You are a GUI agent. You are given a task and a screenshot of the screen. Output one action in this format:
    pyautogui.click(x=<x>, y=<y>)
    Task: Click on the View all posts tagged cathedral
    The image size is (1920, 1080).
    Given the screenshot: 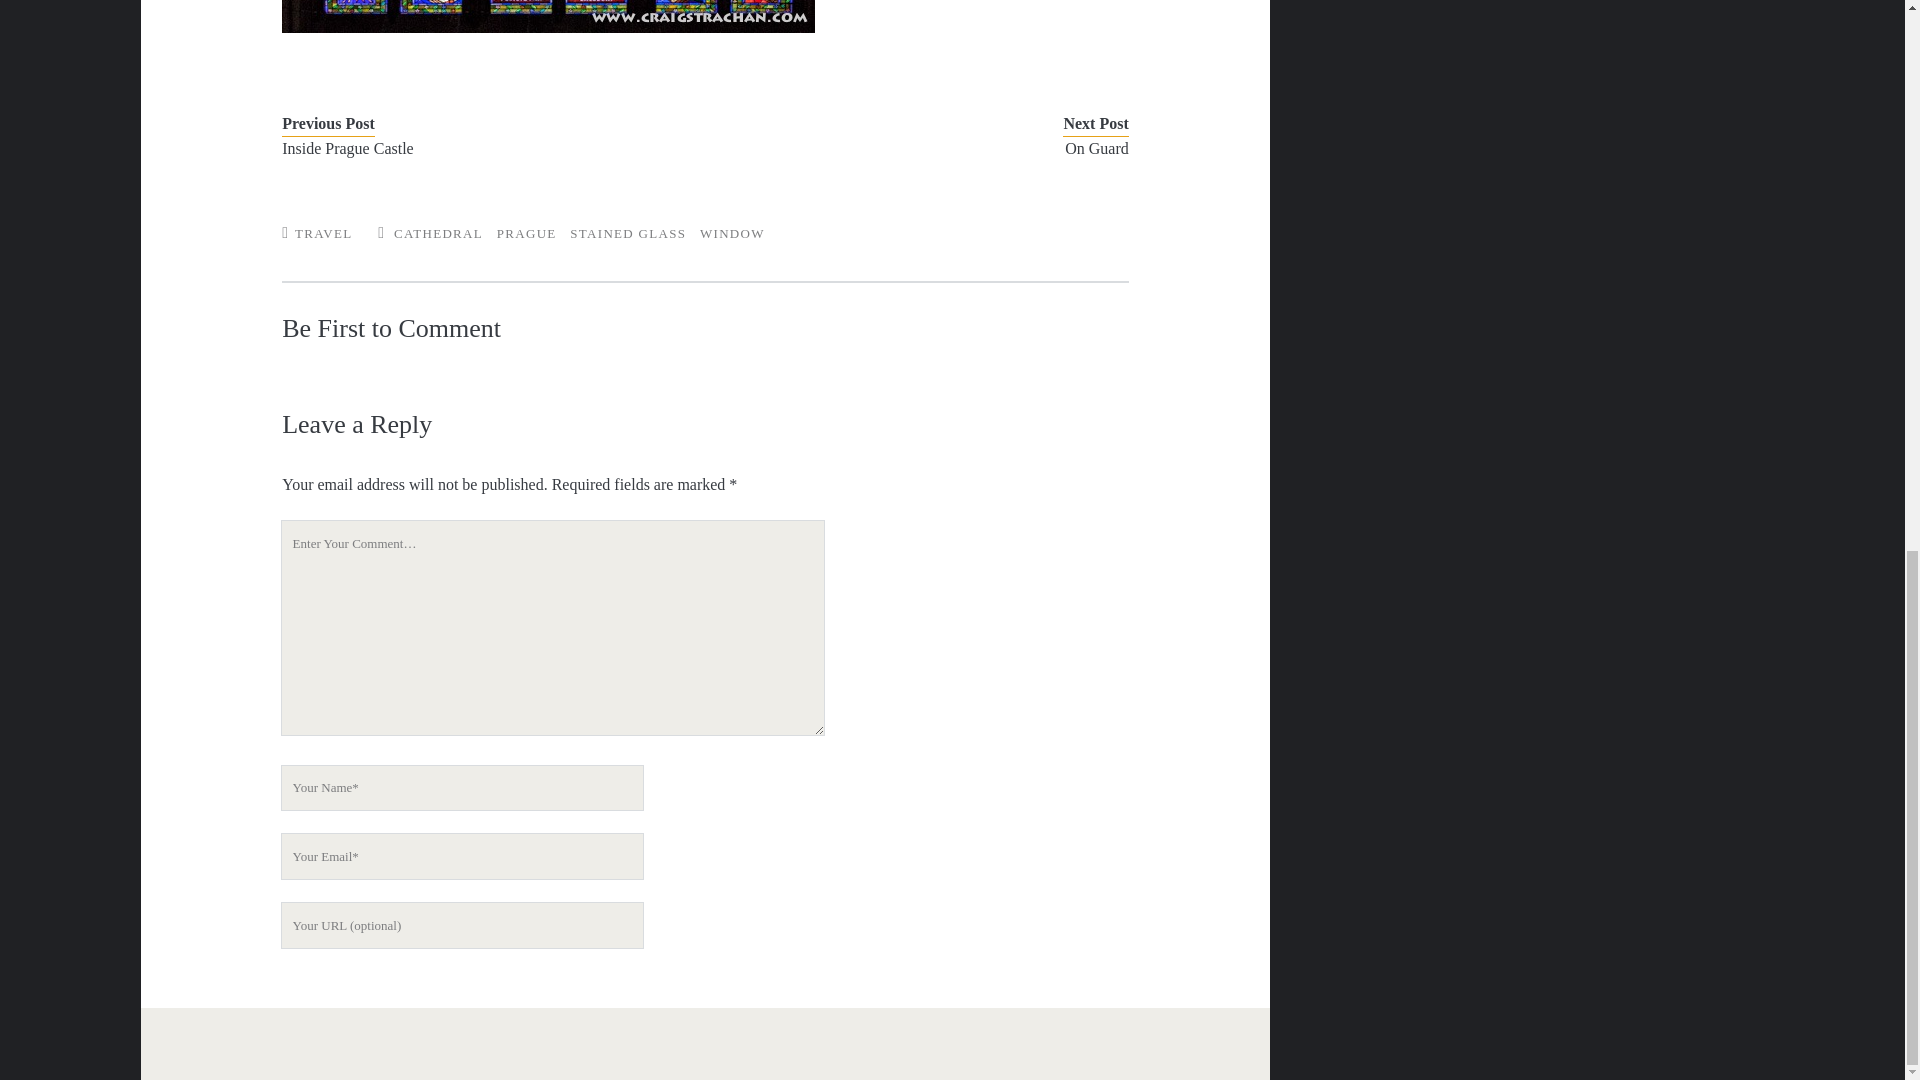 What is the action you would take?
    pyautogui.click(x=438, y=232)
    